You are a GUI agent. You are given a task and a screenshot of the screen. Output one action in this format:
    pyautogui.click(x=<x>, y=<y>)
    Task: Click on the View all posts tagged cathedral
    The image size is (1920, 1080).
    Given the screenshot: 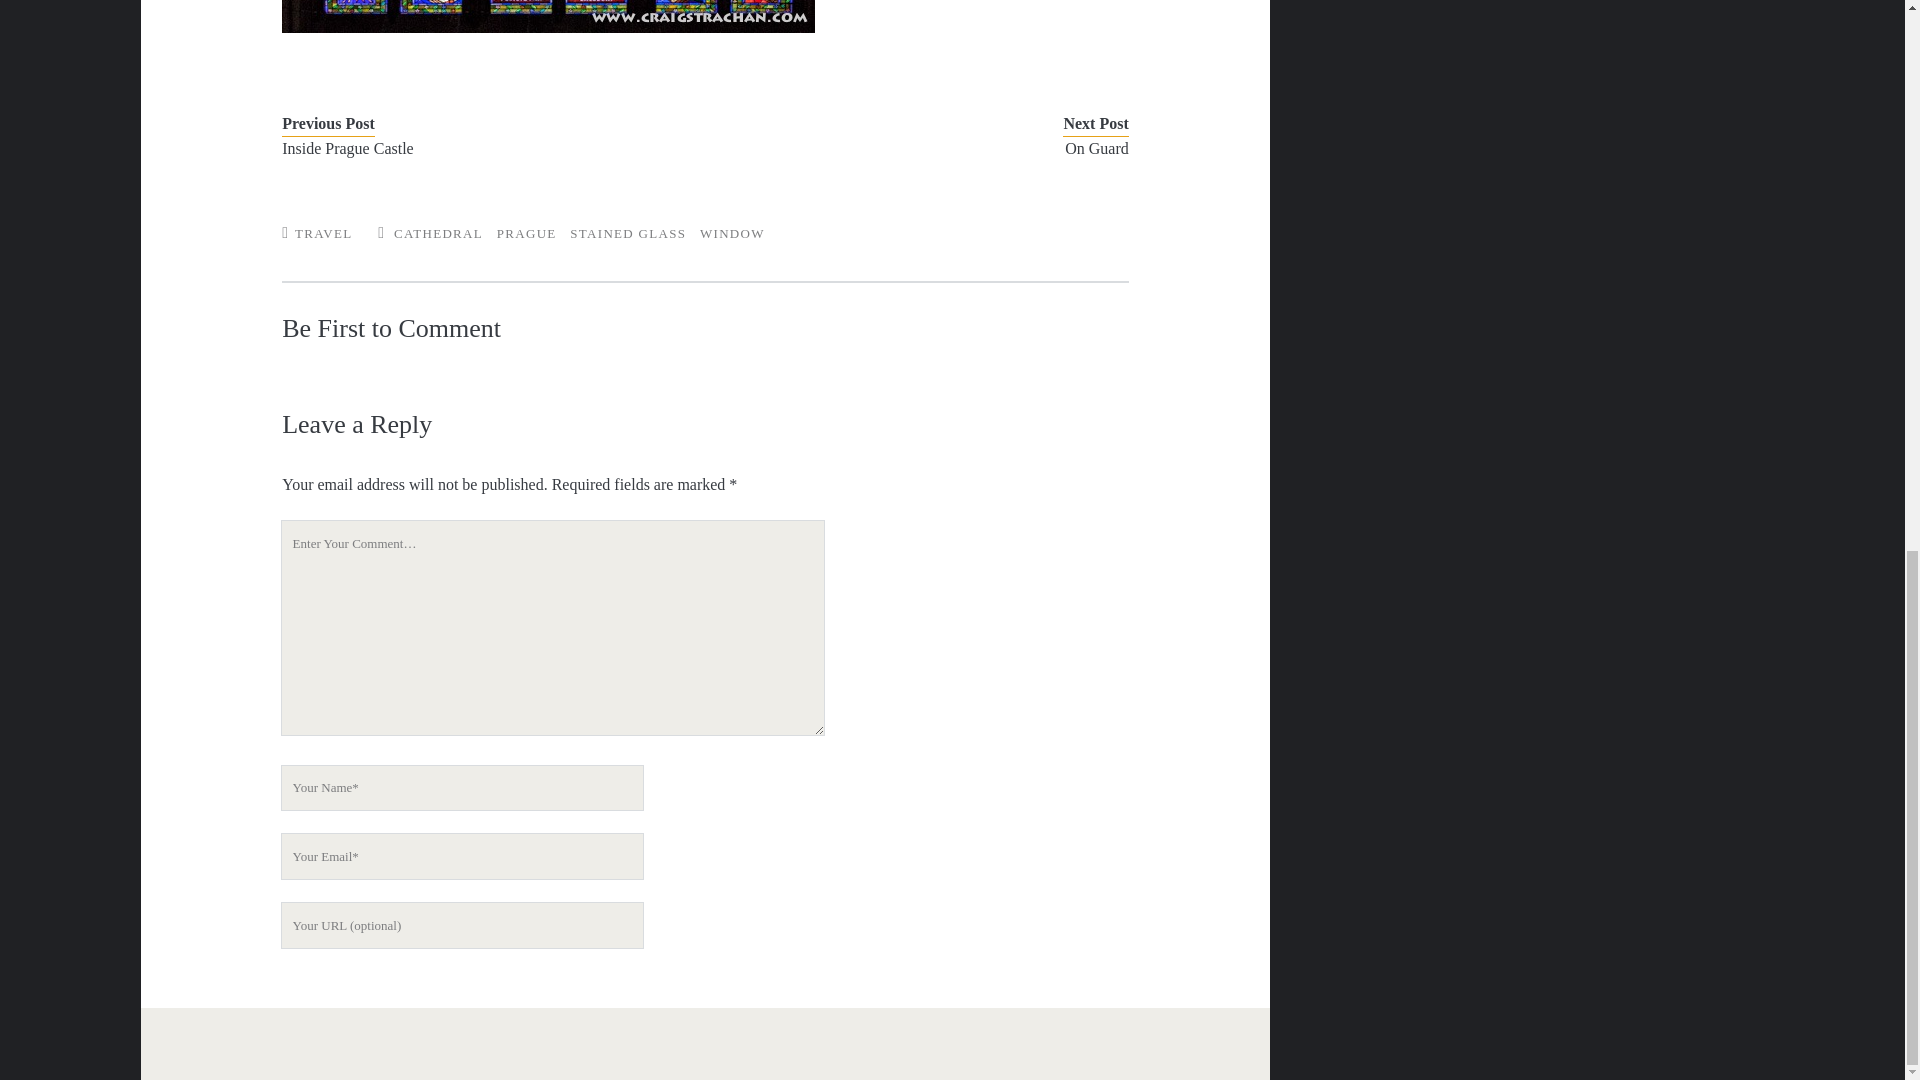 What is the action you would take?
    pyautogui.click(x=438, y=232)
    